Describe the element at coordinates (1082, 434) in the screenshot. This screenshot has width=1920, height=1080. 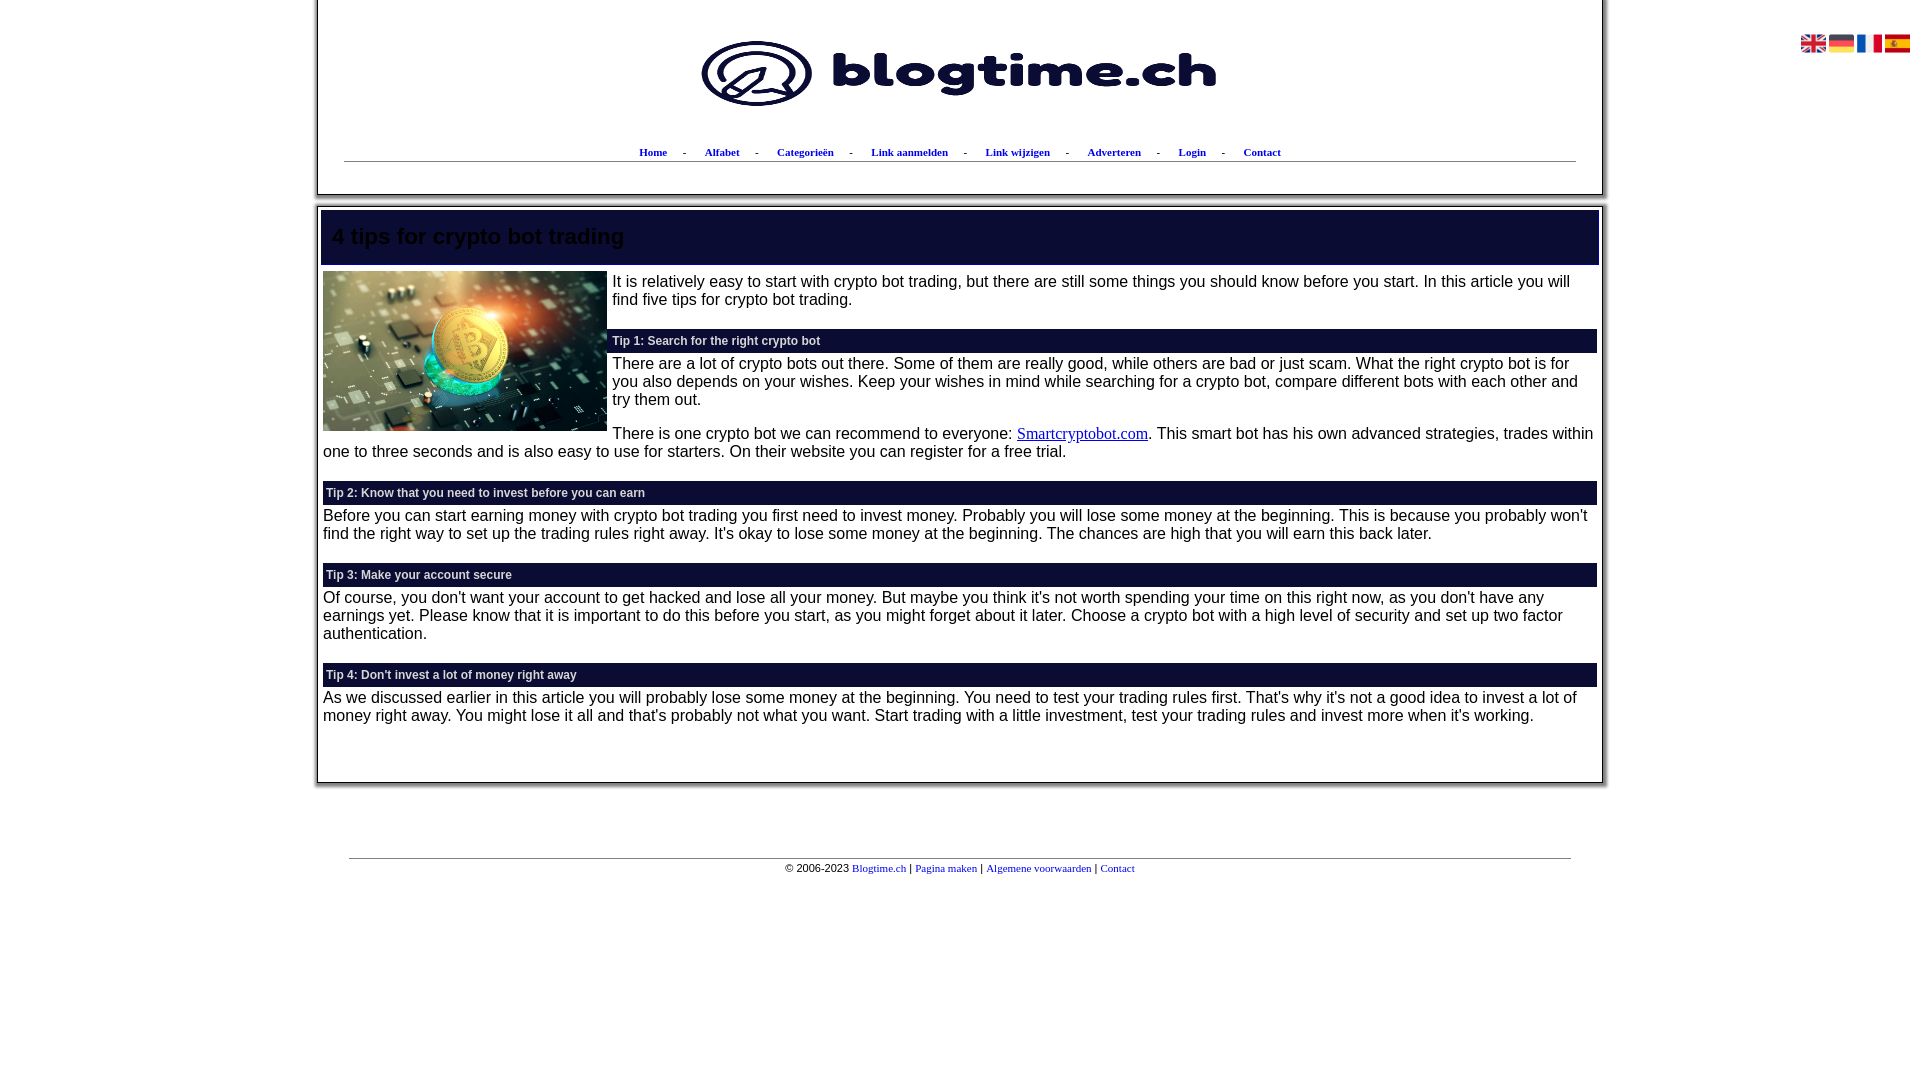
I see `Smartcryptobot.com` at that location.